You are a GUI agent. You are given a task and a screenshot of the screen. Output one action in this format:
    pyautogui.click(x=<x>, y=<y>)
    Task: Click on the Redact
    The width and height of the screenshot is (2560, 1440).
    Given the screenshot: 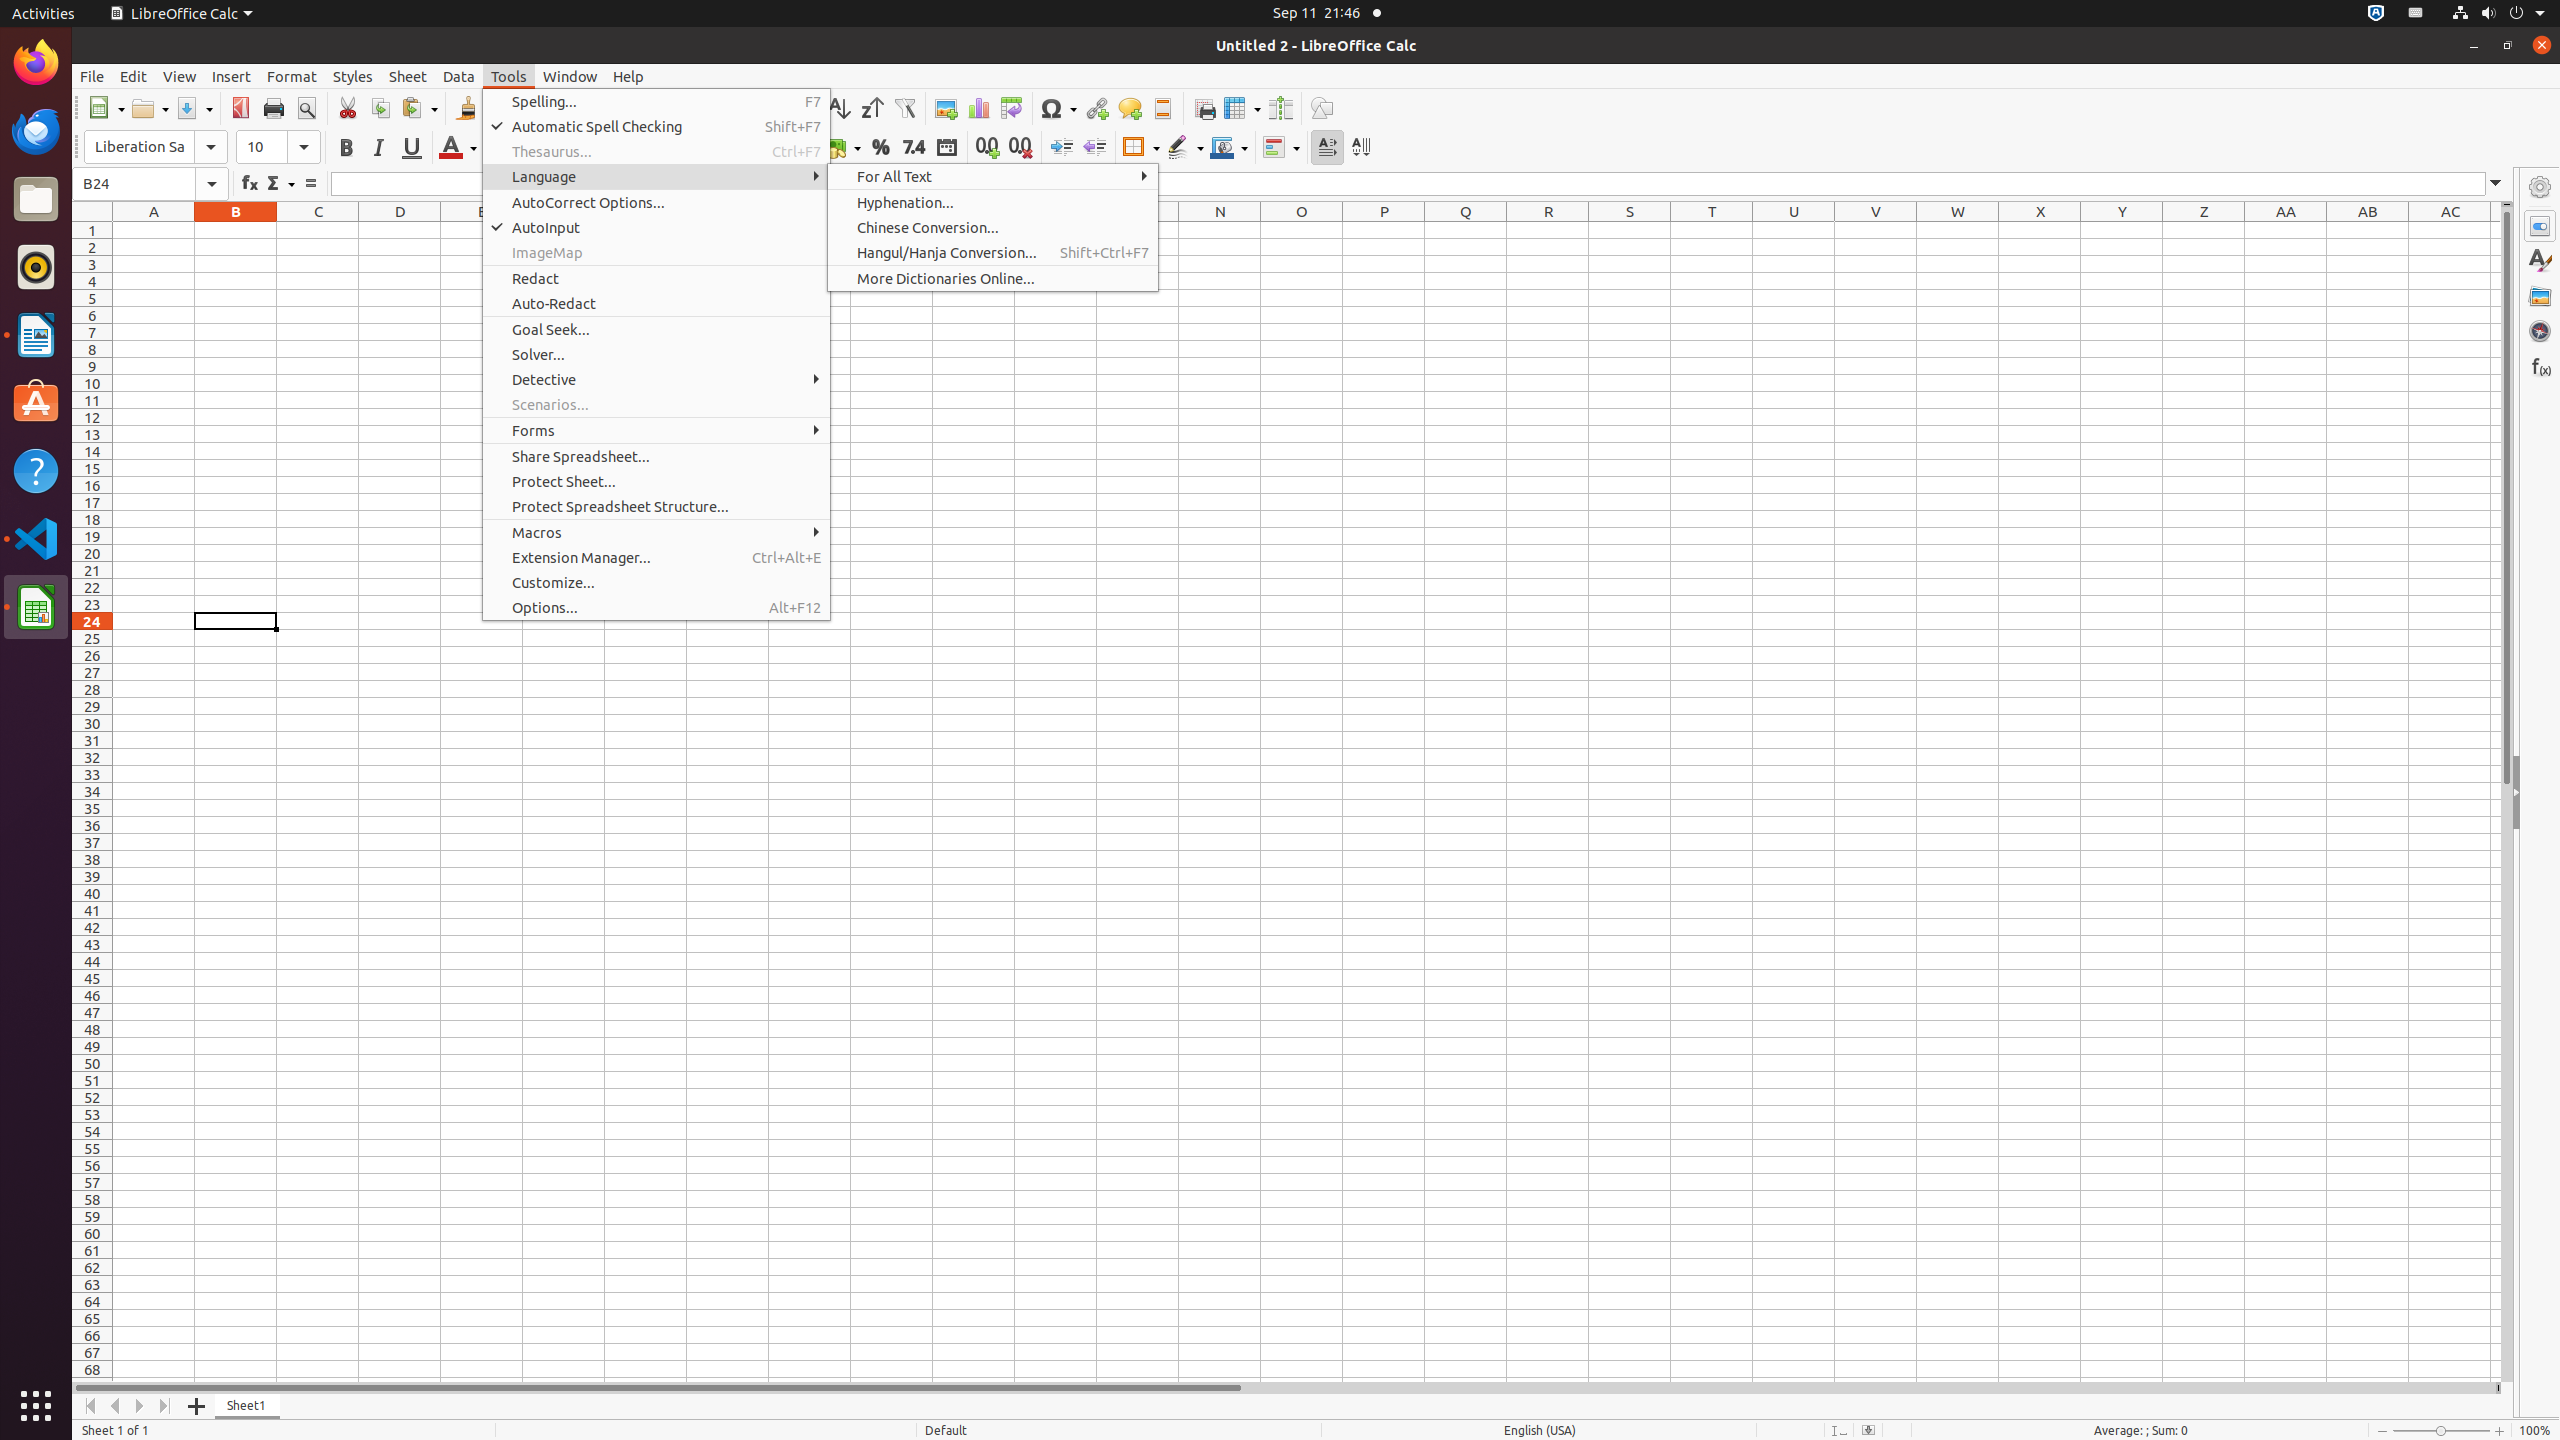 What is the action you would take?
    pyautogui.click(x=656, y=278)
    